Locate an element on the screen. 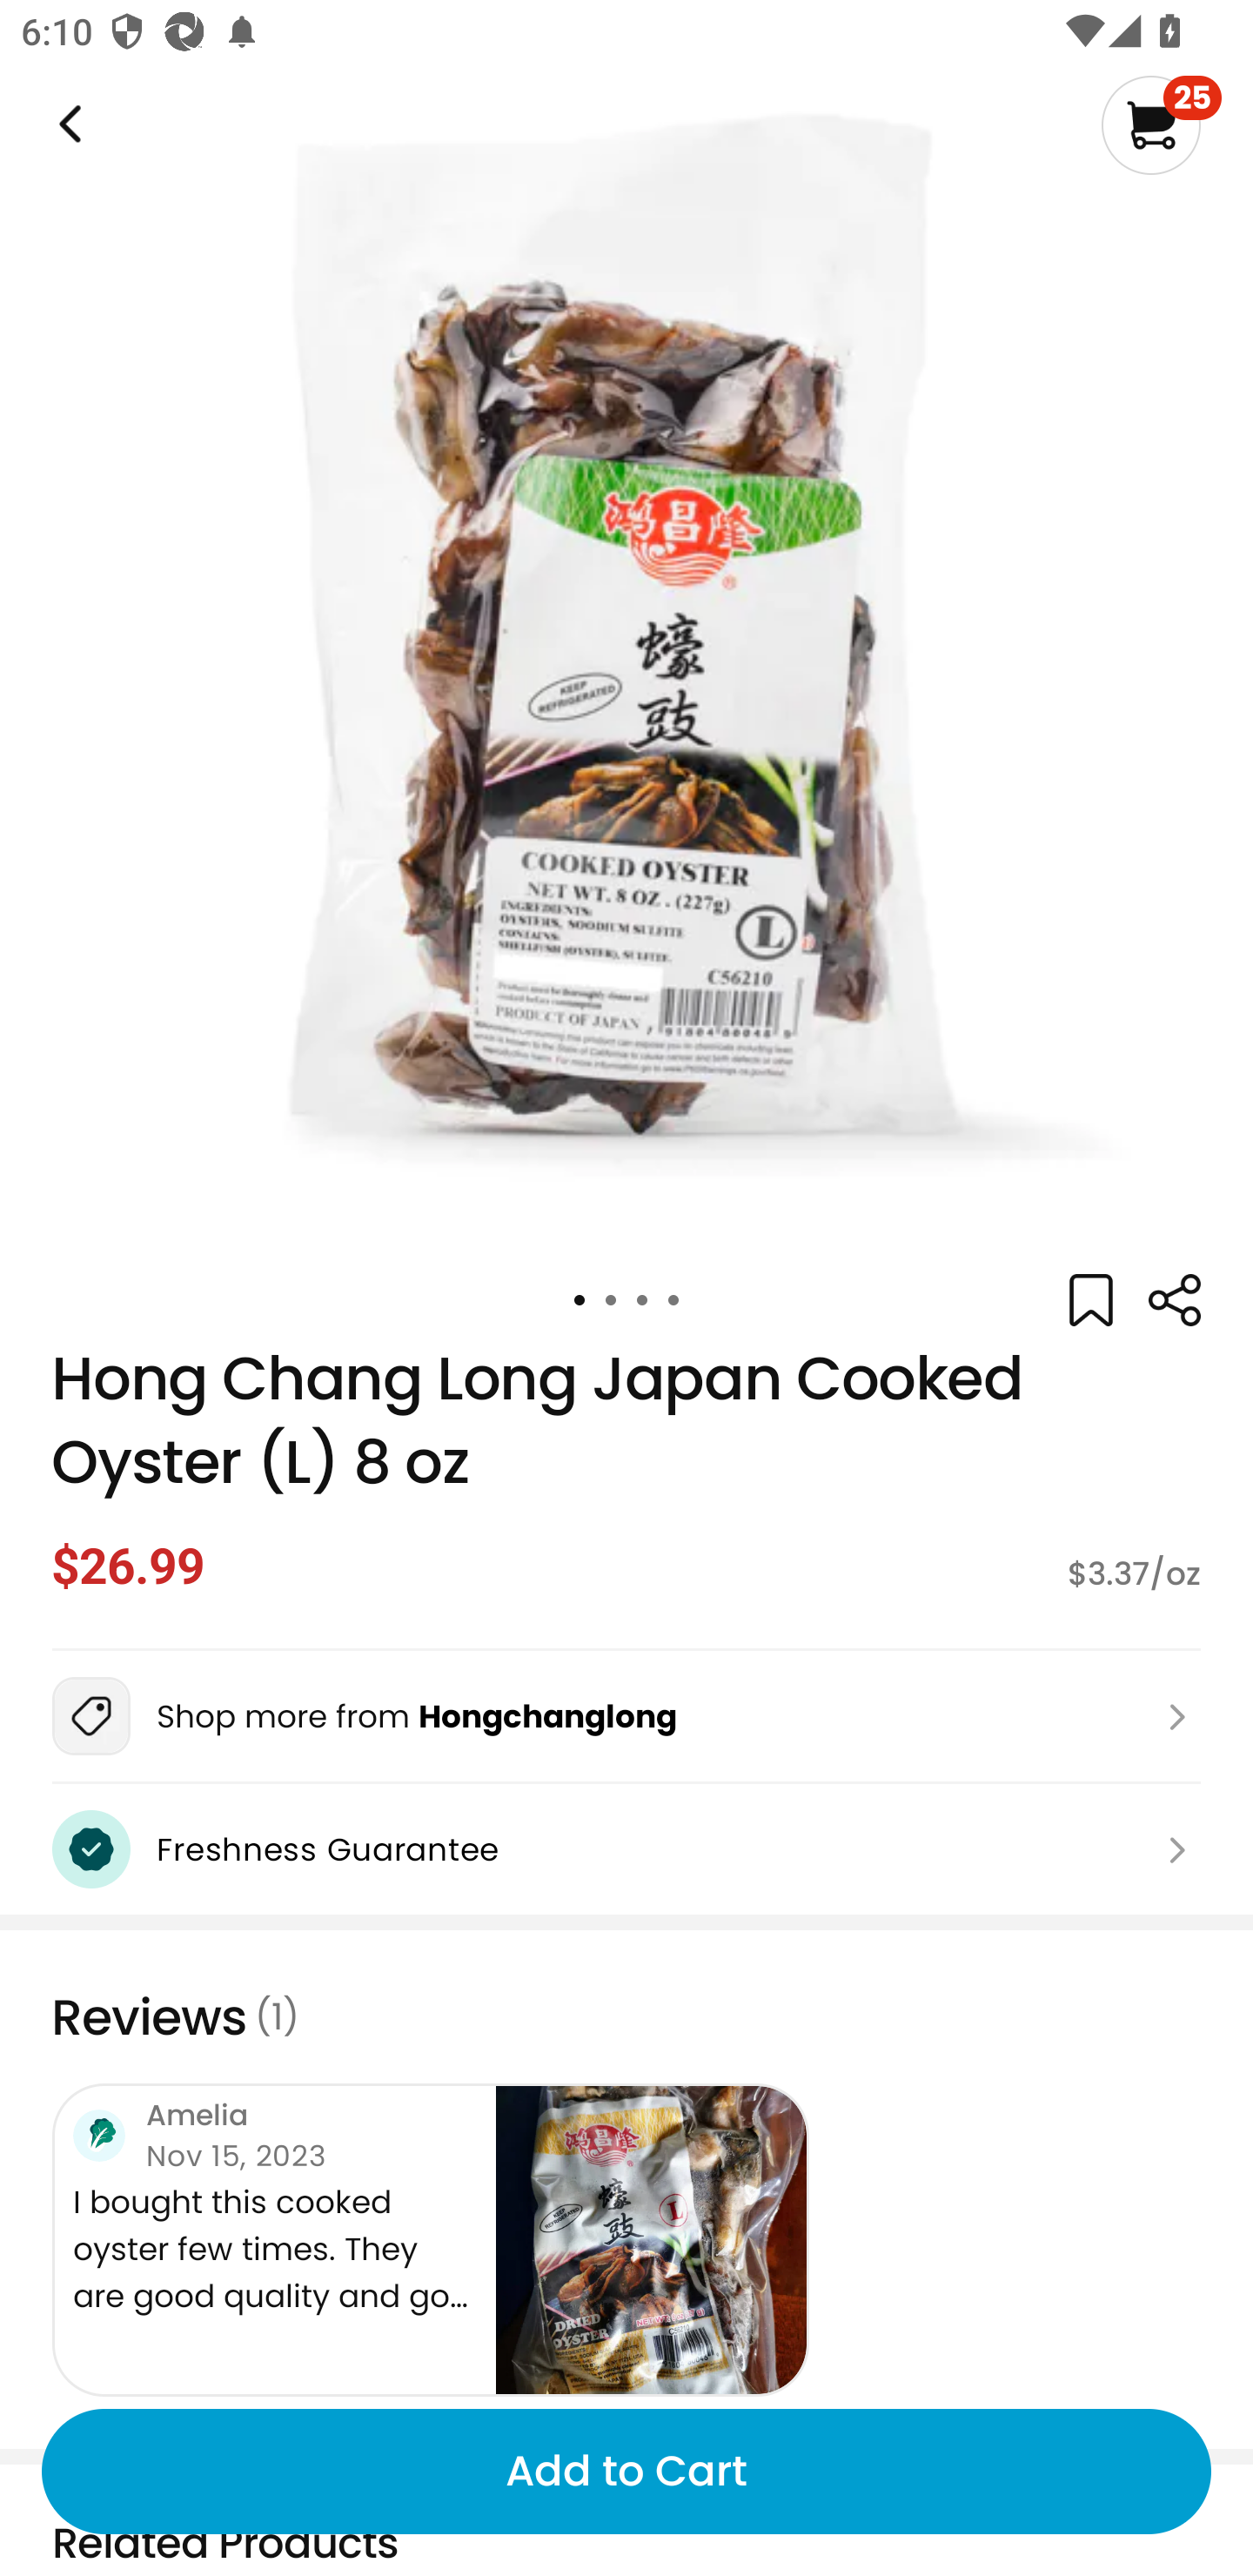 This screenshot has width=1253, height=2576. Shop more from Hongchanglong Weee! is located at coordinates (626, 1716).